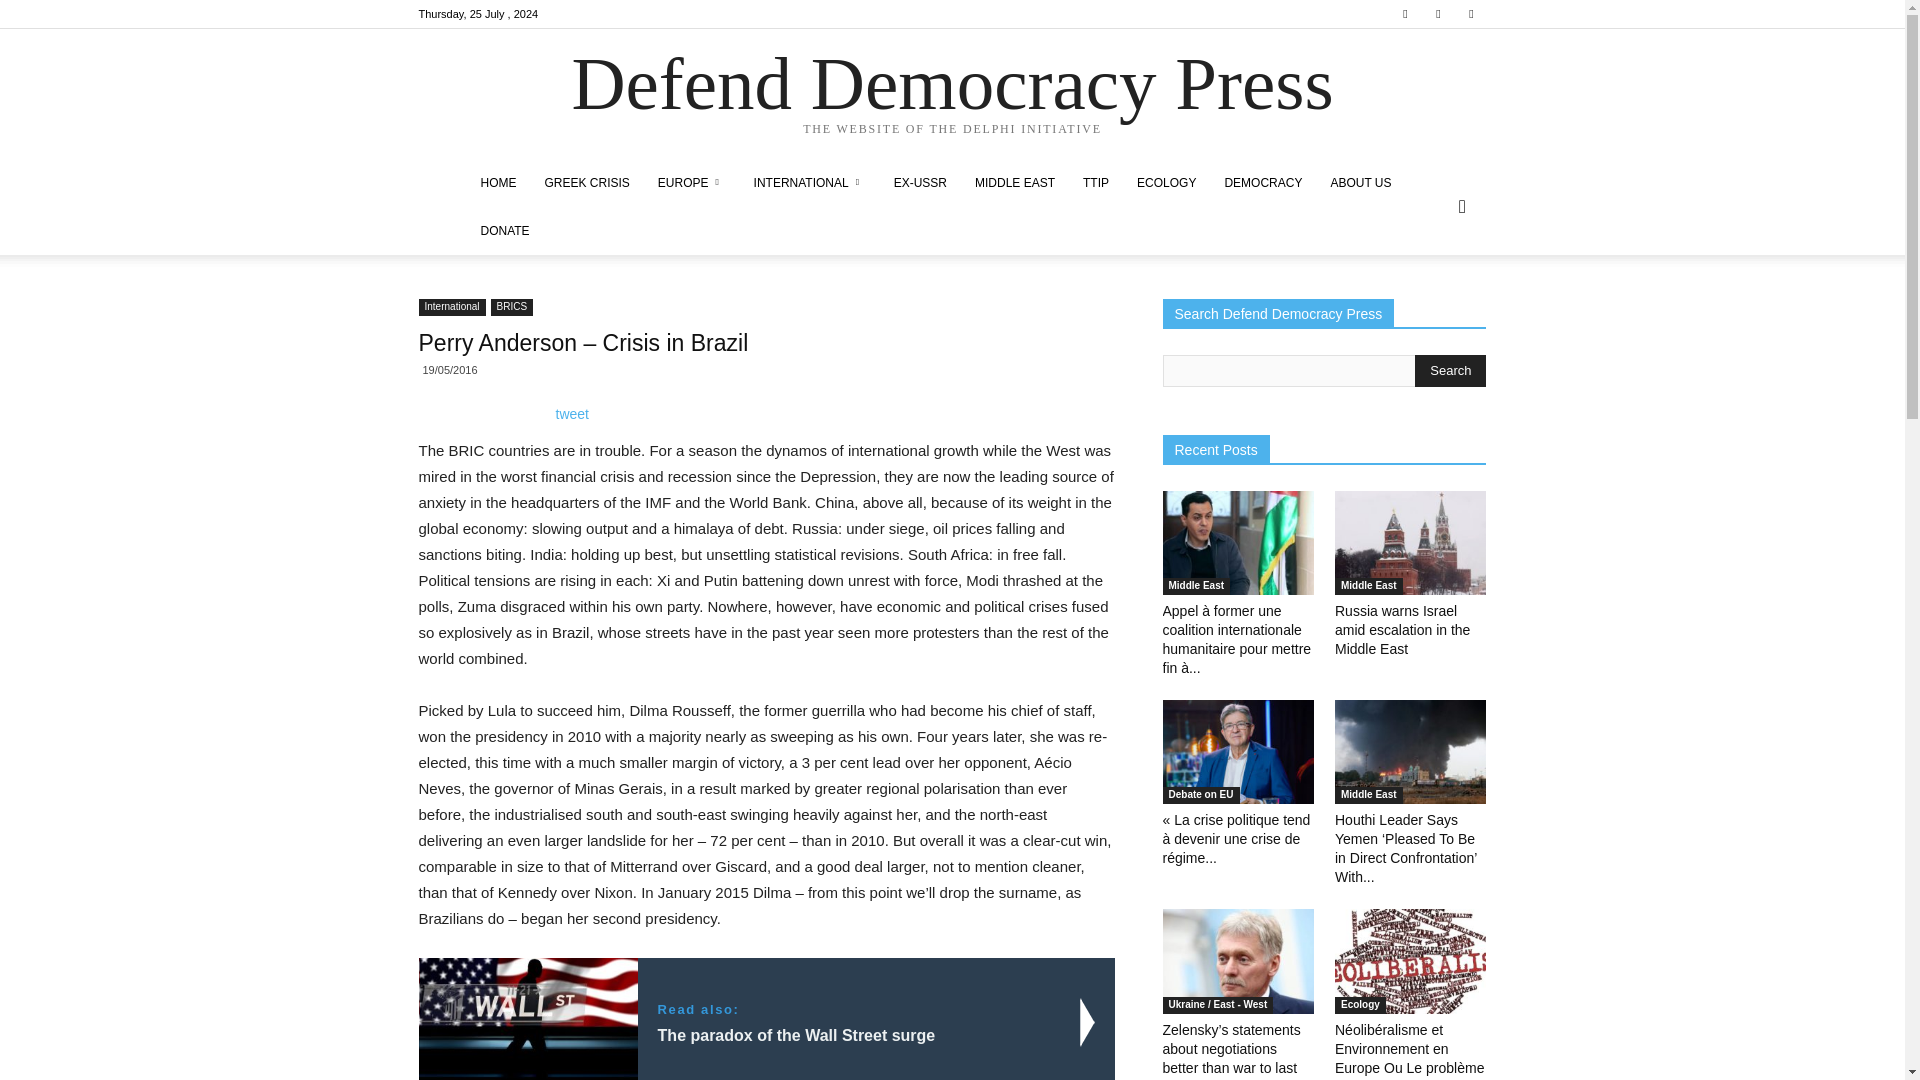 This screenshot has width=1920, height=1080. I want to click on INTERNATIONAL, so click(809, 182).